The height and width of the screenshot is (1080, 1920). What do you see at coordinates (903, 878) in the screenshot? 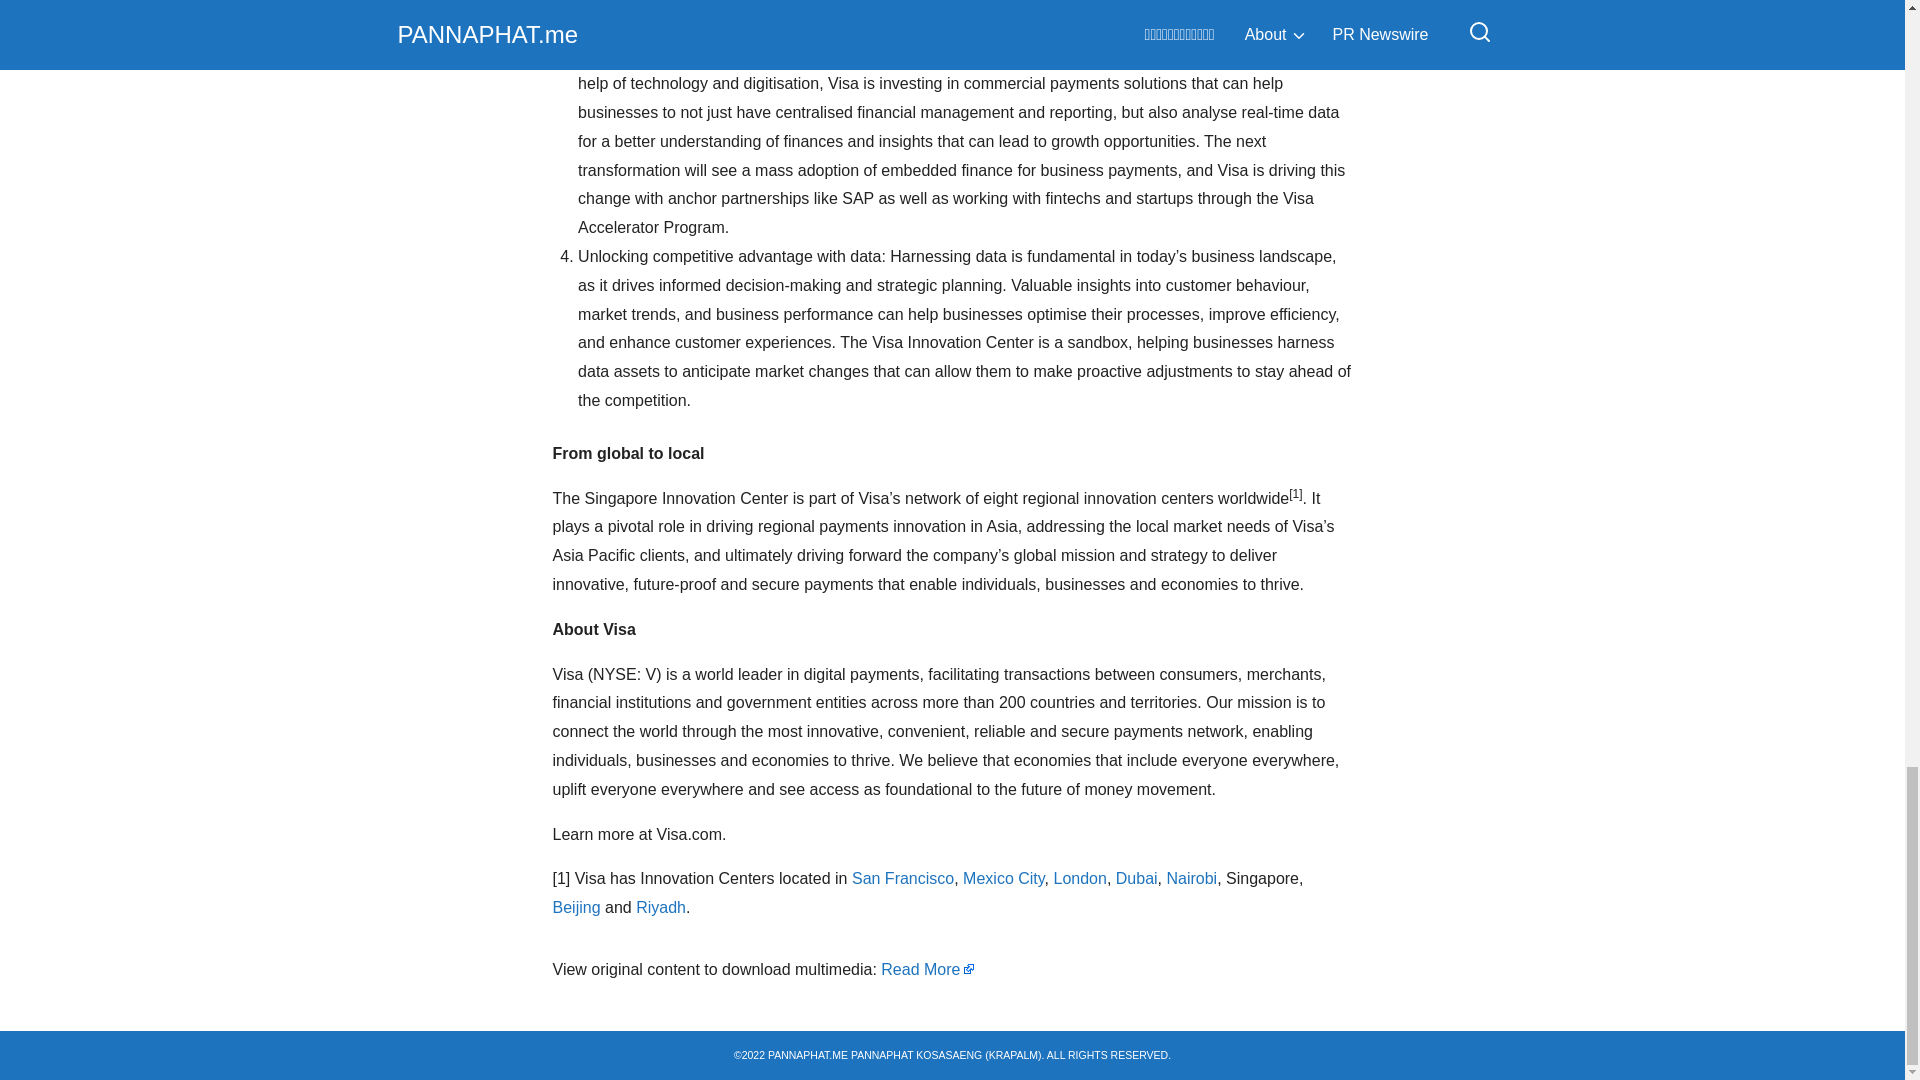
I see `San Francisco` at bounding box center [903, 878].